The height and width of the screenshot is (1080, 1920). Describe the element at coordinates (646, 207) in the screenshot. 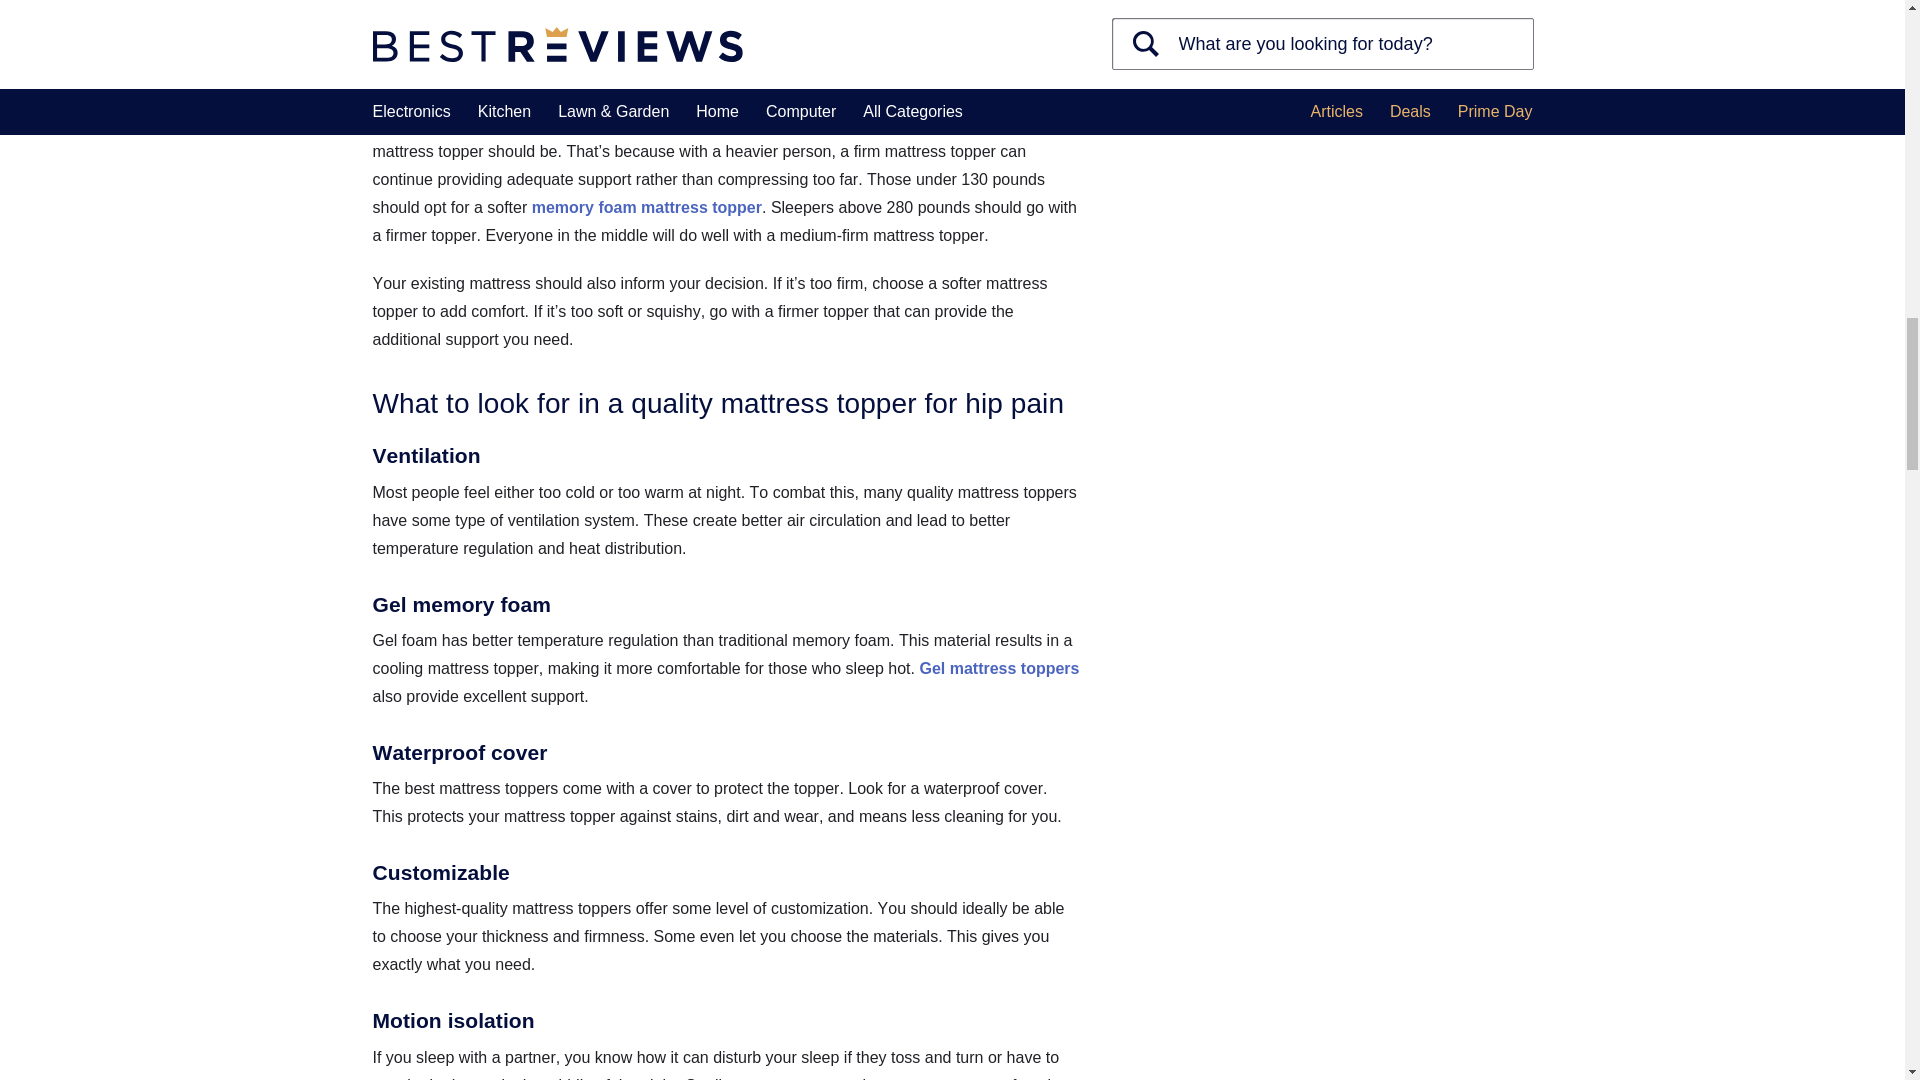

I see `memory foam mattress topper` at that location.